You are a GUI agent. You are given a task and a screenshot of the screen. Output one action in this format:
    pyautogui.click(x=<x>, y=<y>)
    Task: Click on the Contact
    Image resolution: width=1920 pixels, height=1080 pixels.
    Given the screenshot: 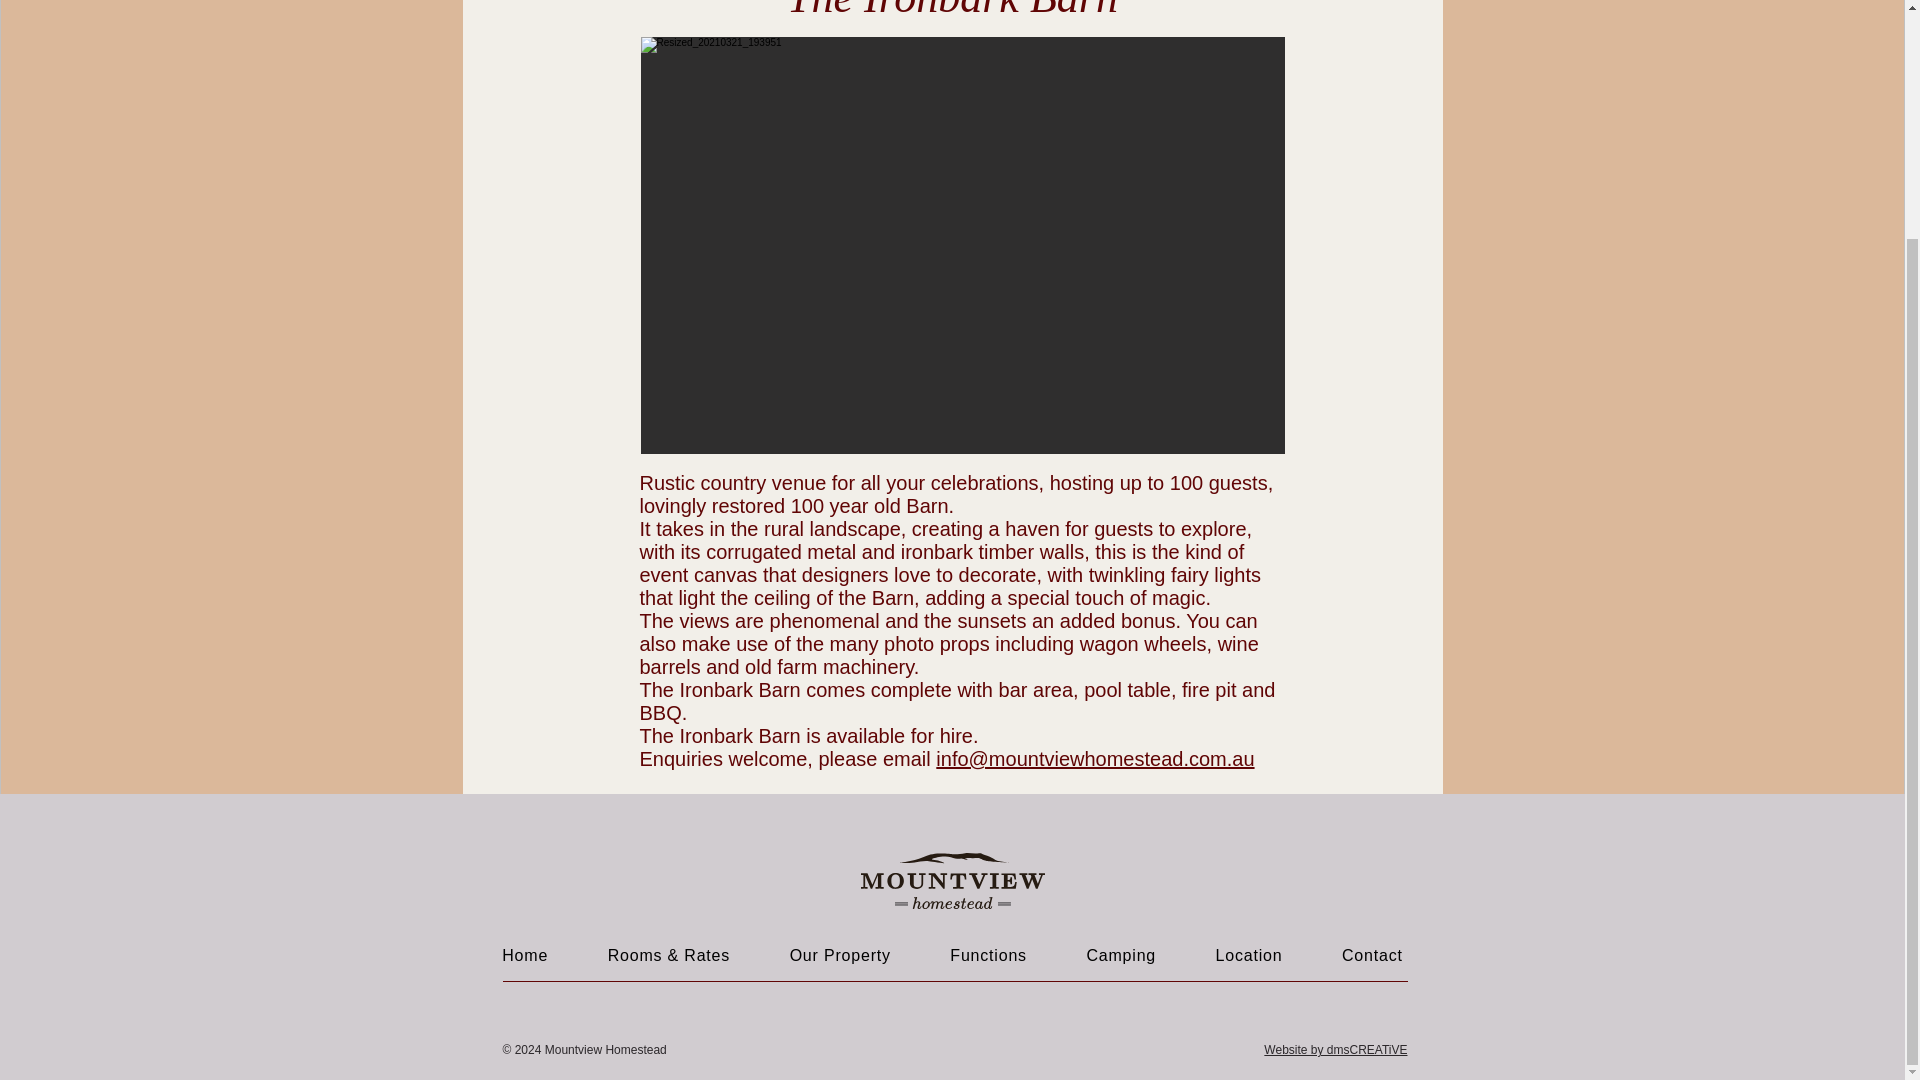 What is the action you would take?
    pyautogui.click(x=1372, y=956)
    